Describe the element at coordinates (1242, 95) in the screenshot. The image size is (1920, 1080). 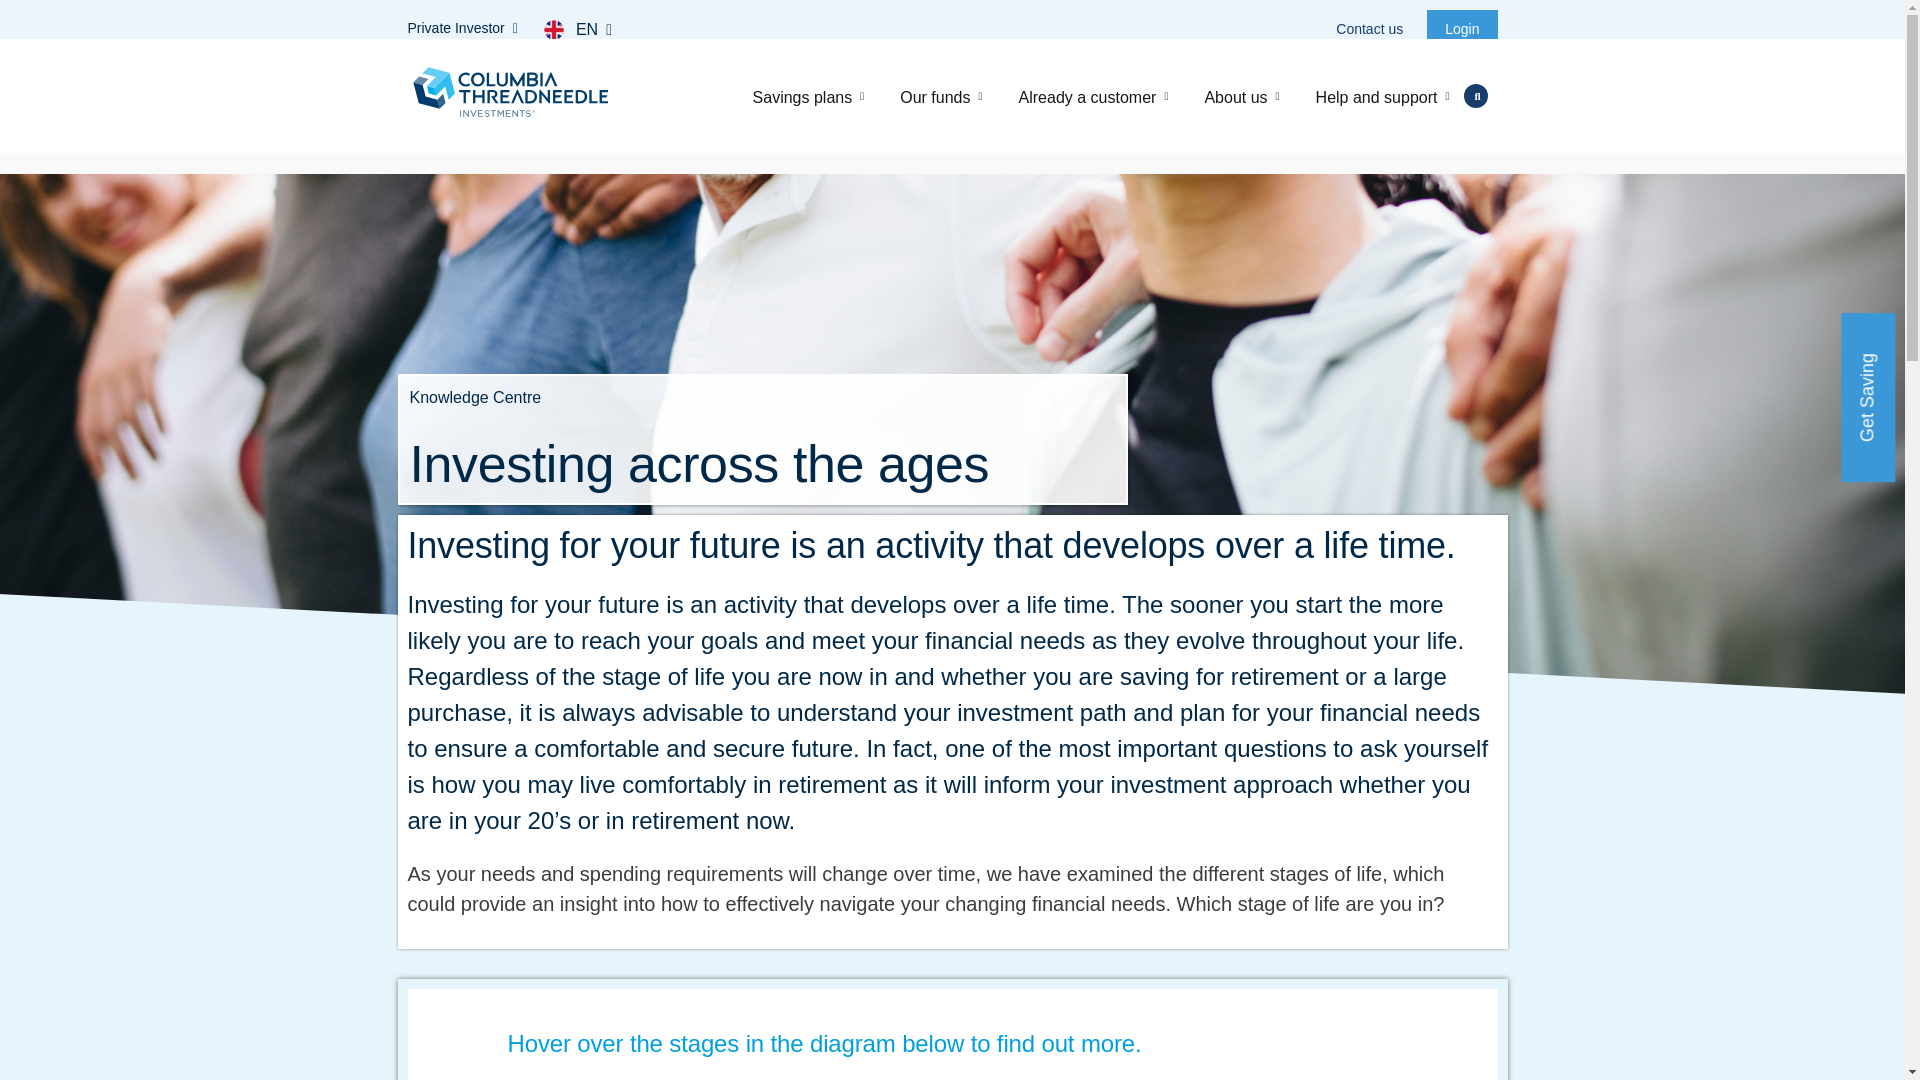
I see `About us` at that location.